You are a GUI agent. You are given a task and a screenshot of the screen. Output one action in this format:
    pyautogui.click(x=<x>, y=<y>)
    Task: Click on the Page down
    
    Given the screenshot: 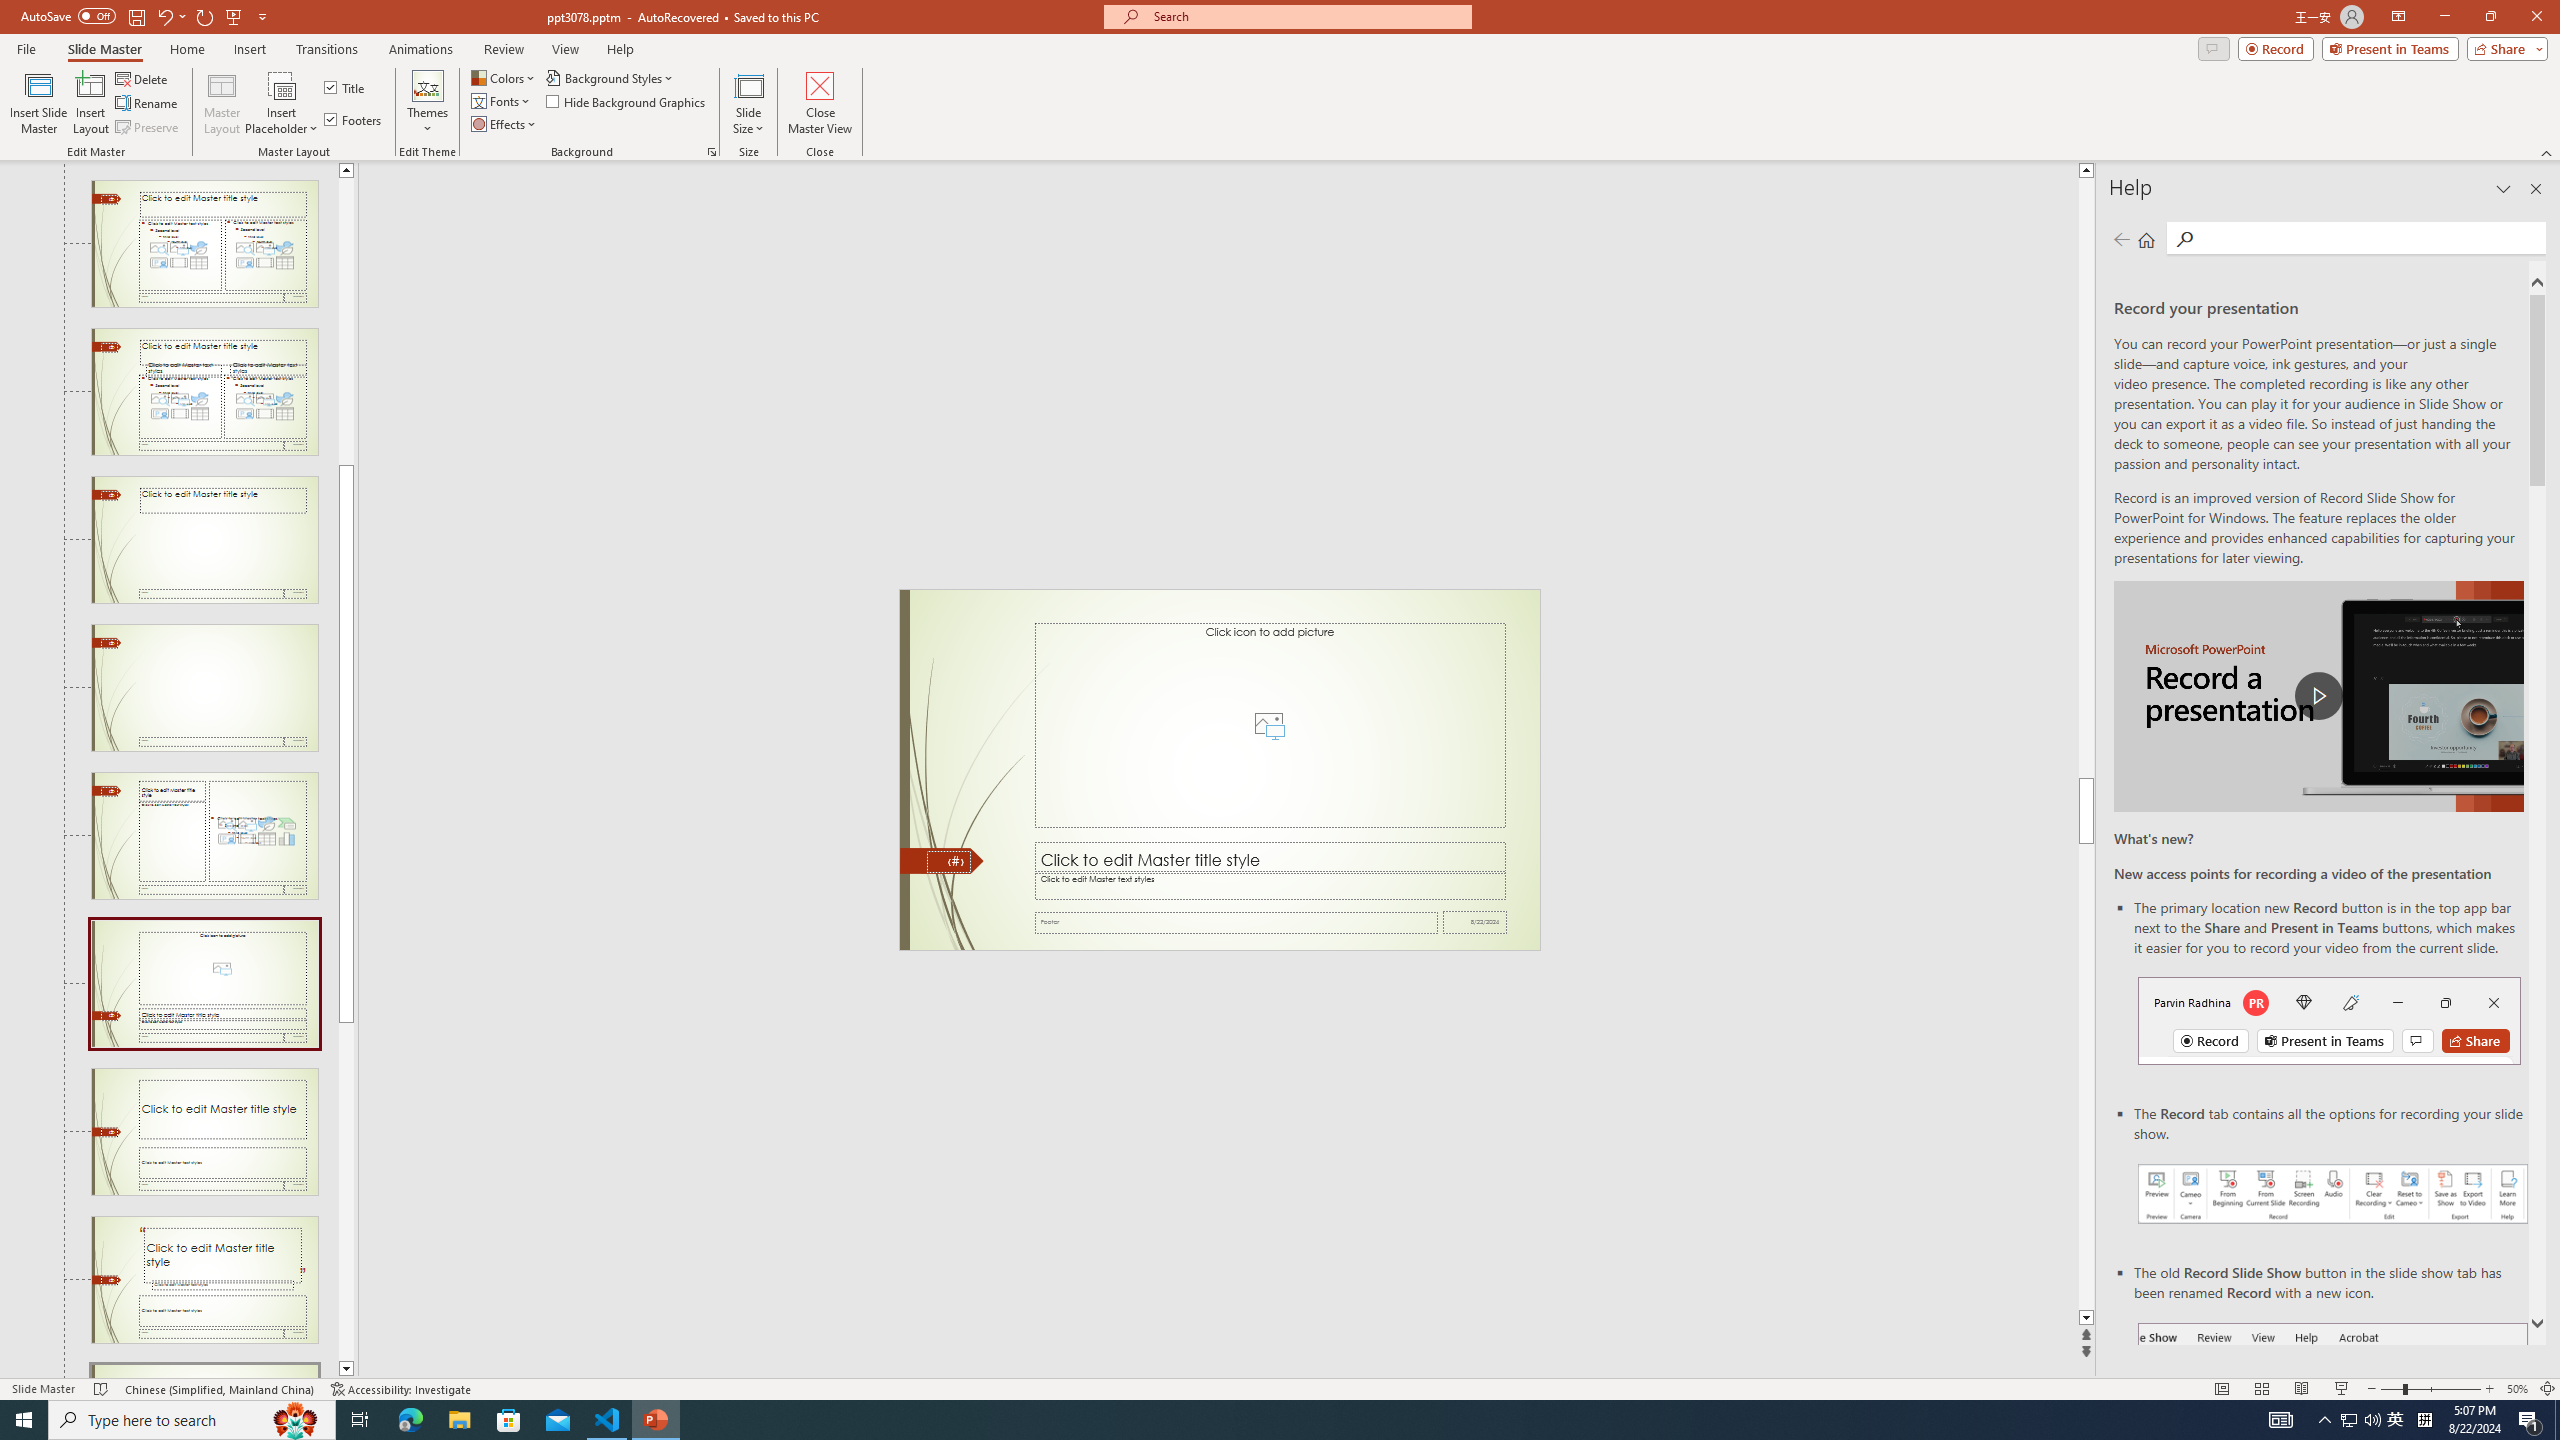 What is the action you would take?
    pyautogui.click(x=346, y=1191)
    